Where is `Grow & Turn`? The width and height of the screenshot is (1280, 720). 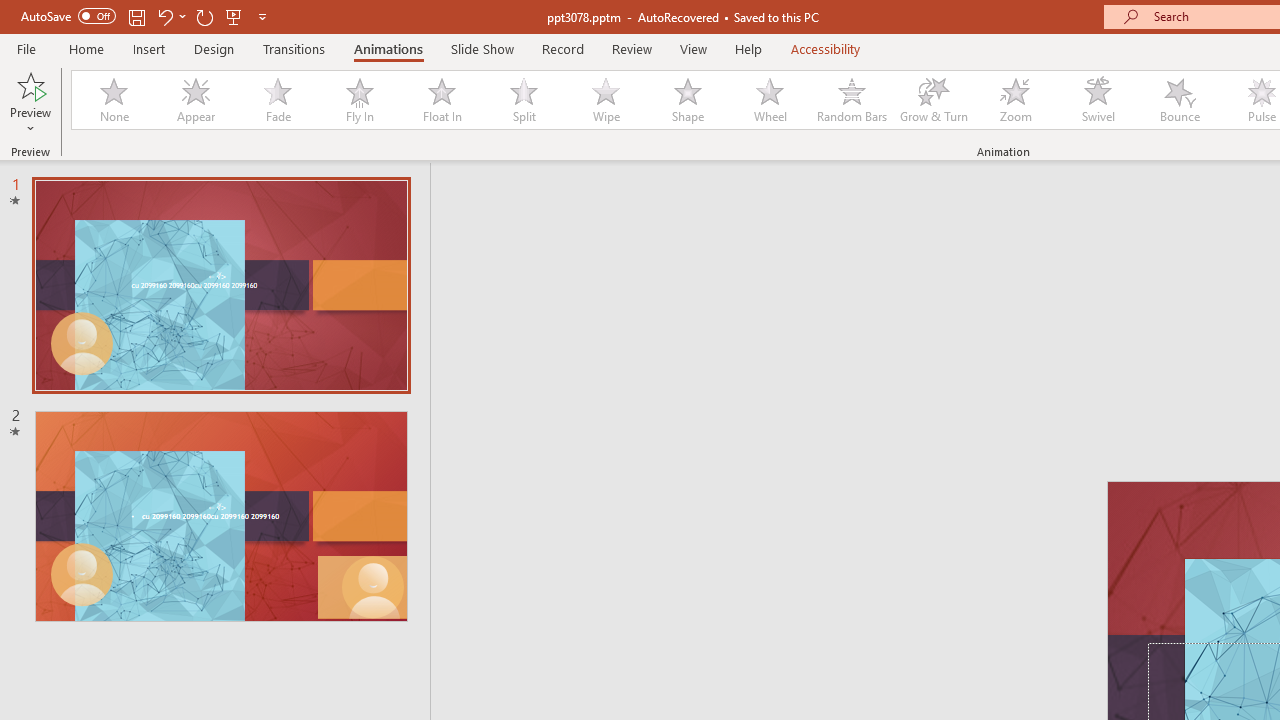 Grow & Turn is located at coordinates (934, 100).